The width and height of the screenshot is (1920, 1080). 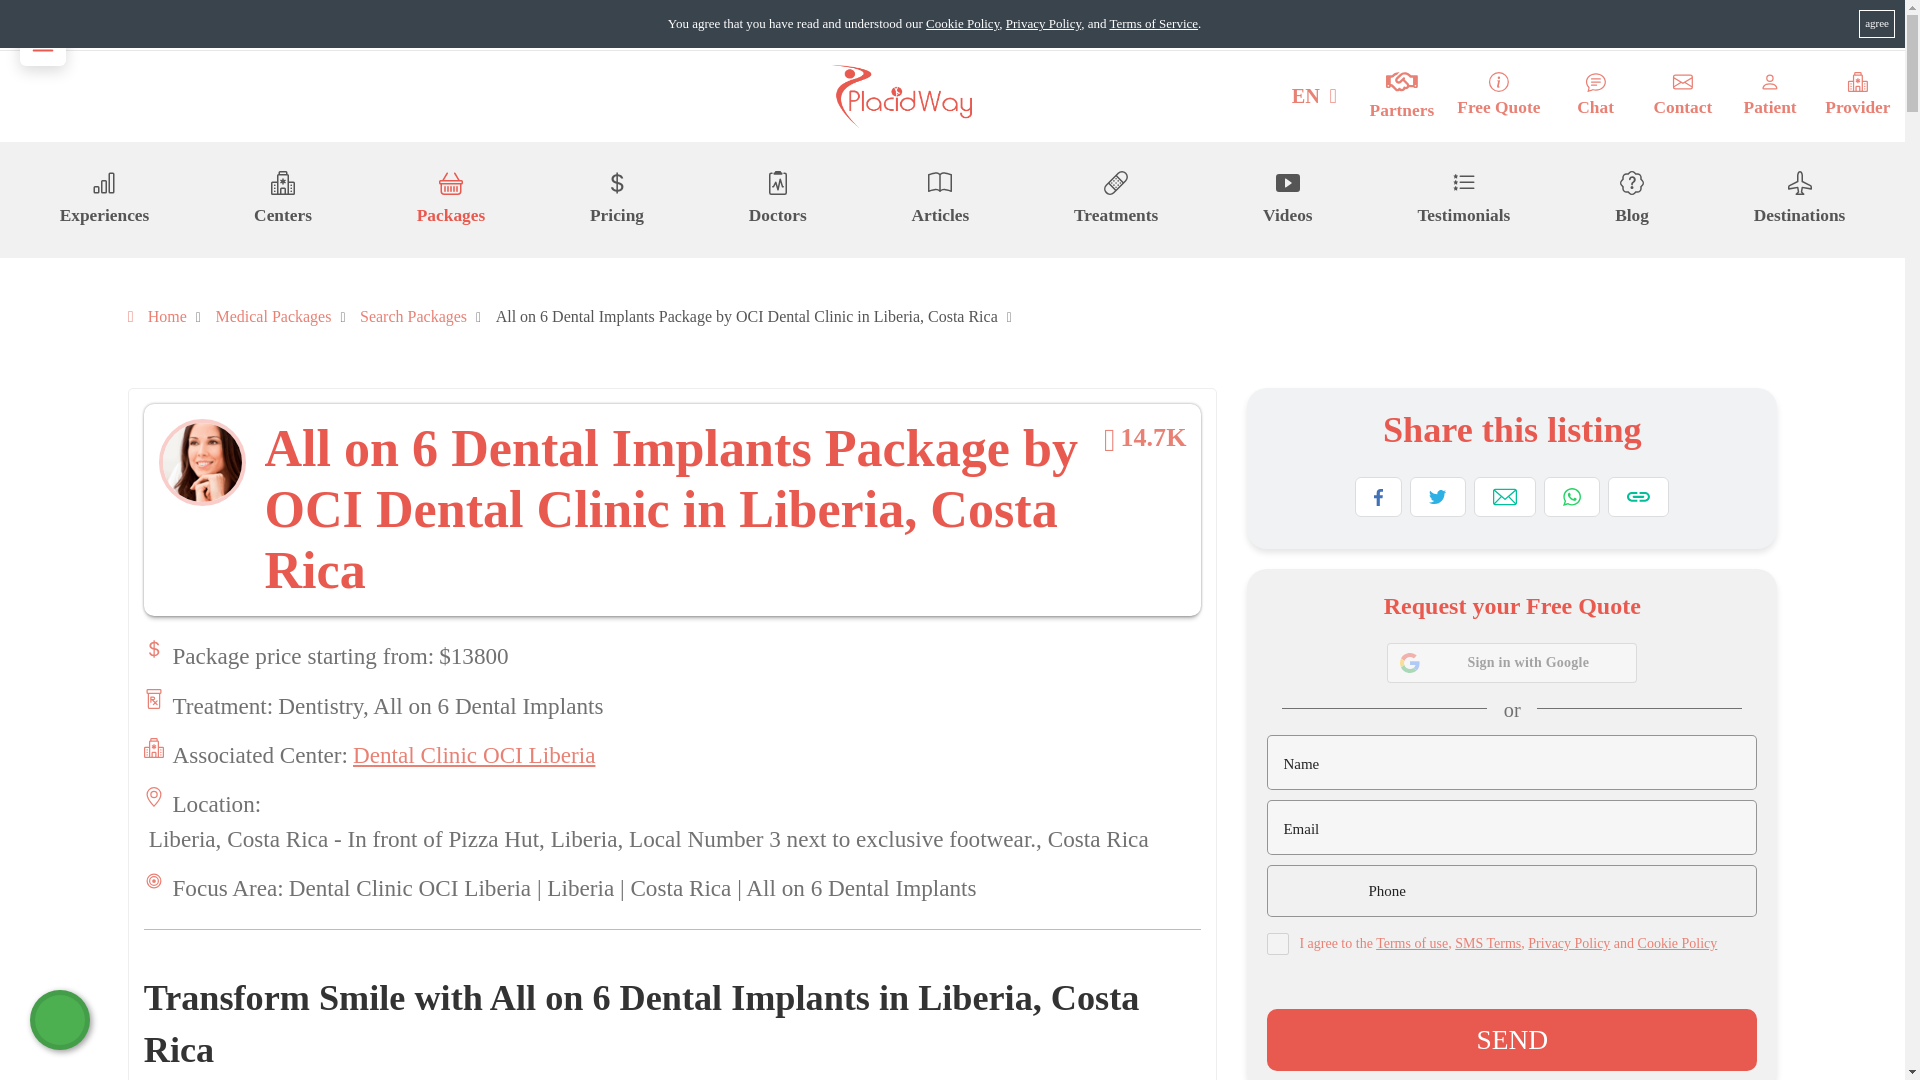 What do you see at coordinates (940, 199) in the screenshot?
I see `Articles` at bounding box center [940, 199].